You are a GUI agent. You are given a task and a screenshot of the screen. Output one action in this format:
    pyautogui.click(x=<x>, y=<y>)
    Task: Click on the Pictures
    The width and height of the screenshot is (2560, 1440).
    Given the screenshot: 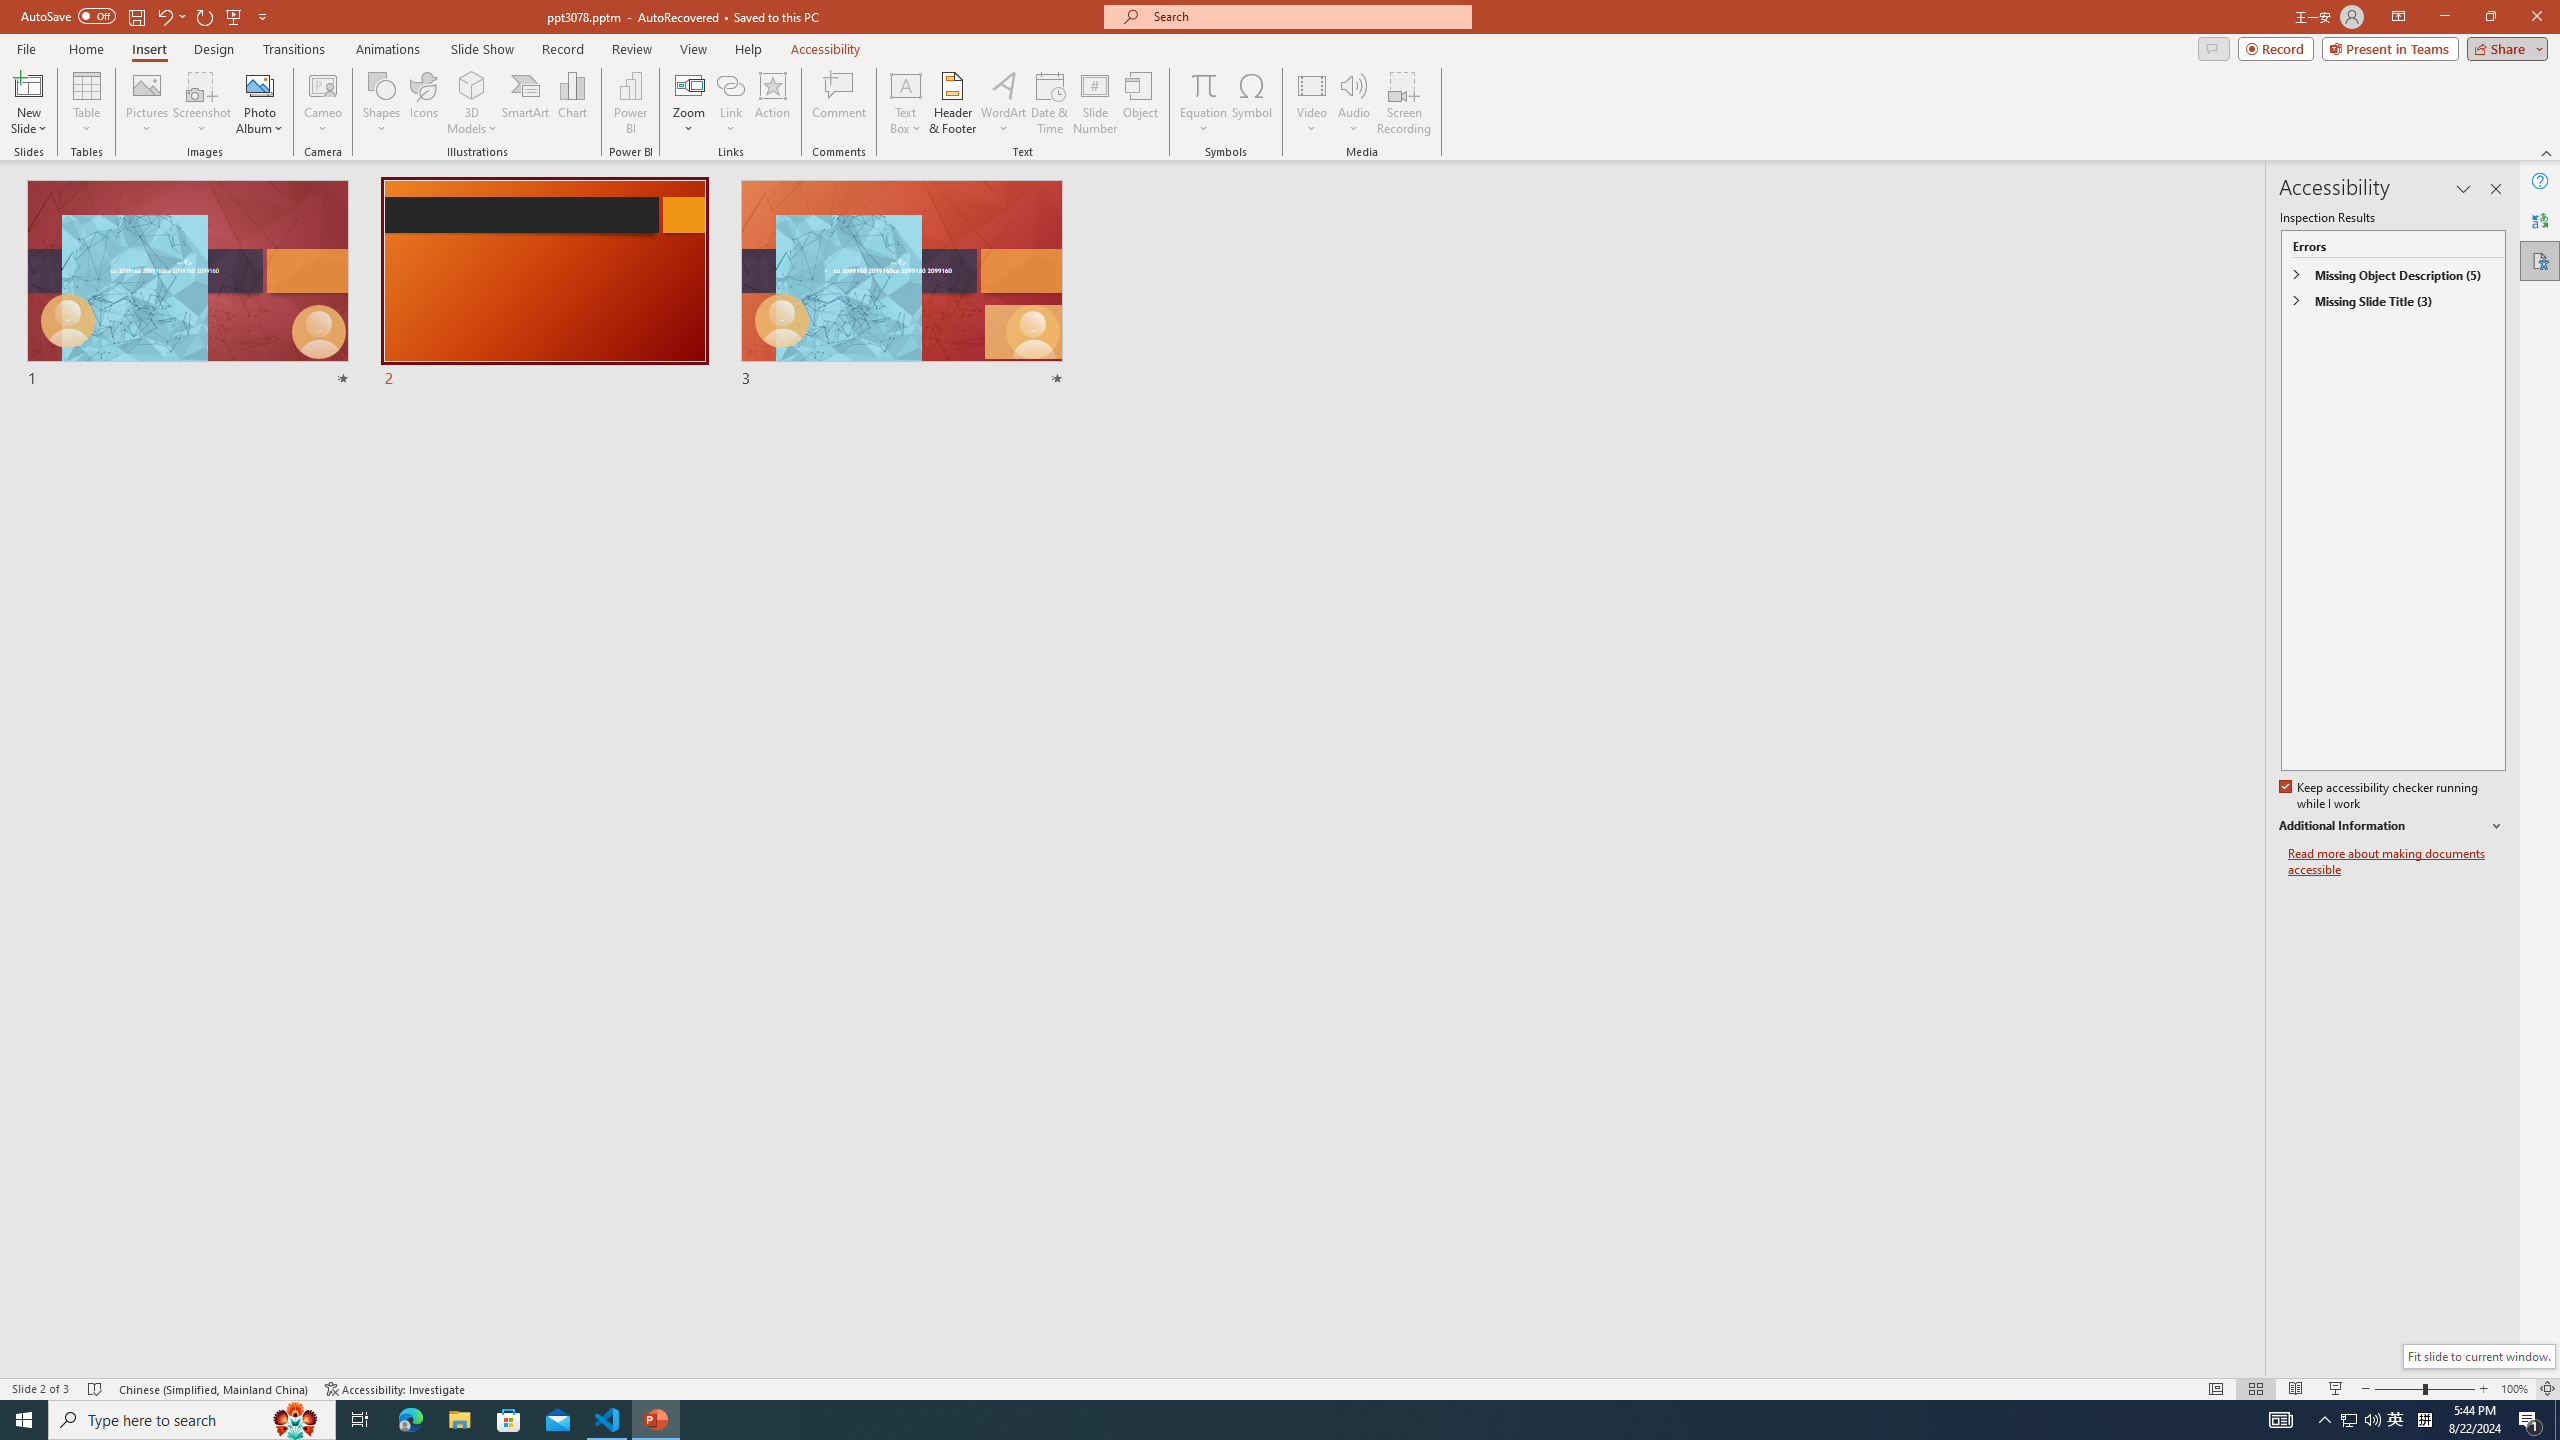 What is the action you would take?
    pyautogui.click(x=146, y=103)
    